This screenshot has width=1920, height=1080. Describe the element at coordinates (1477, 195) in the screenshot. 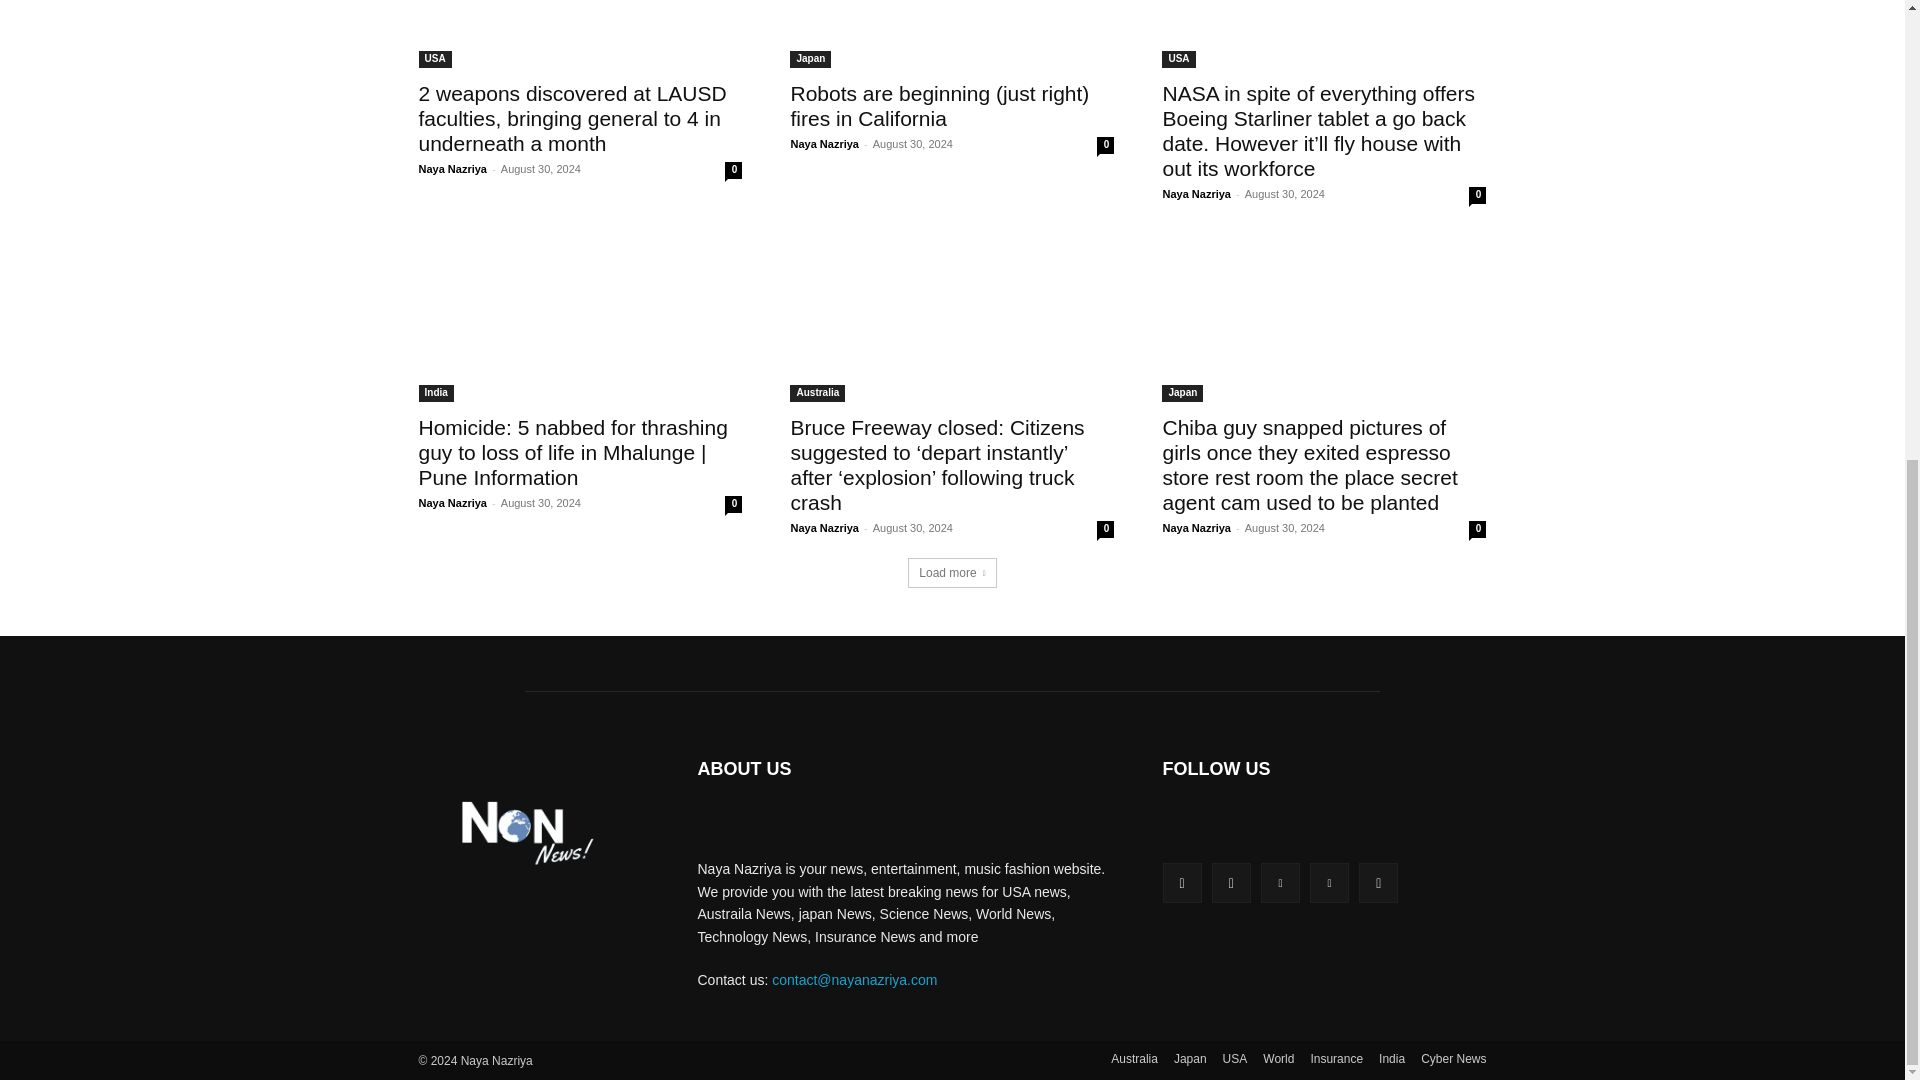

I see `0` at that location.